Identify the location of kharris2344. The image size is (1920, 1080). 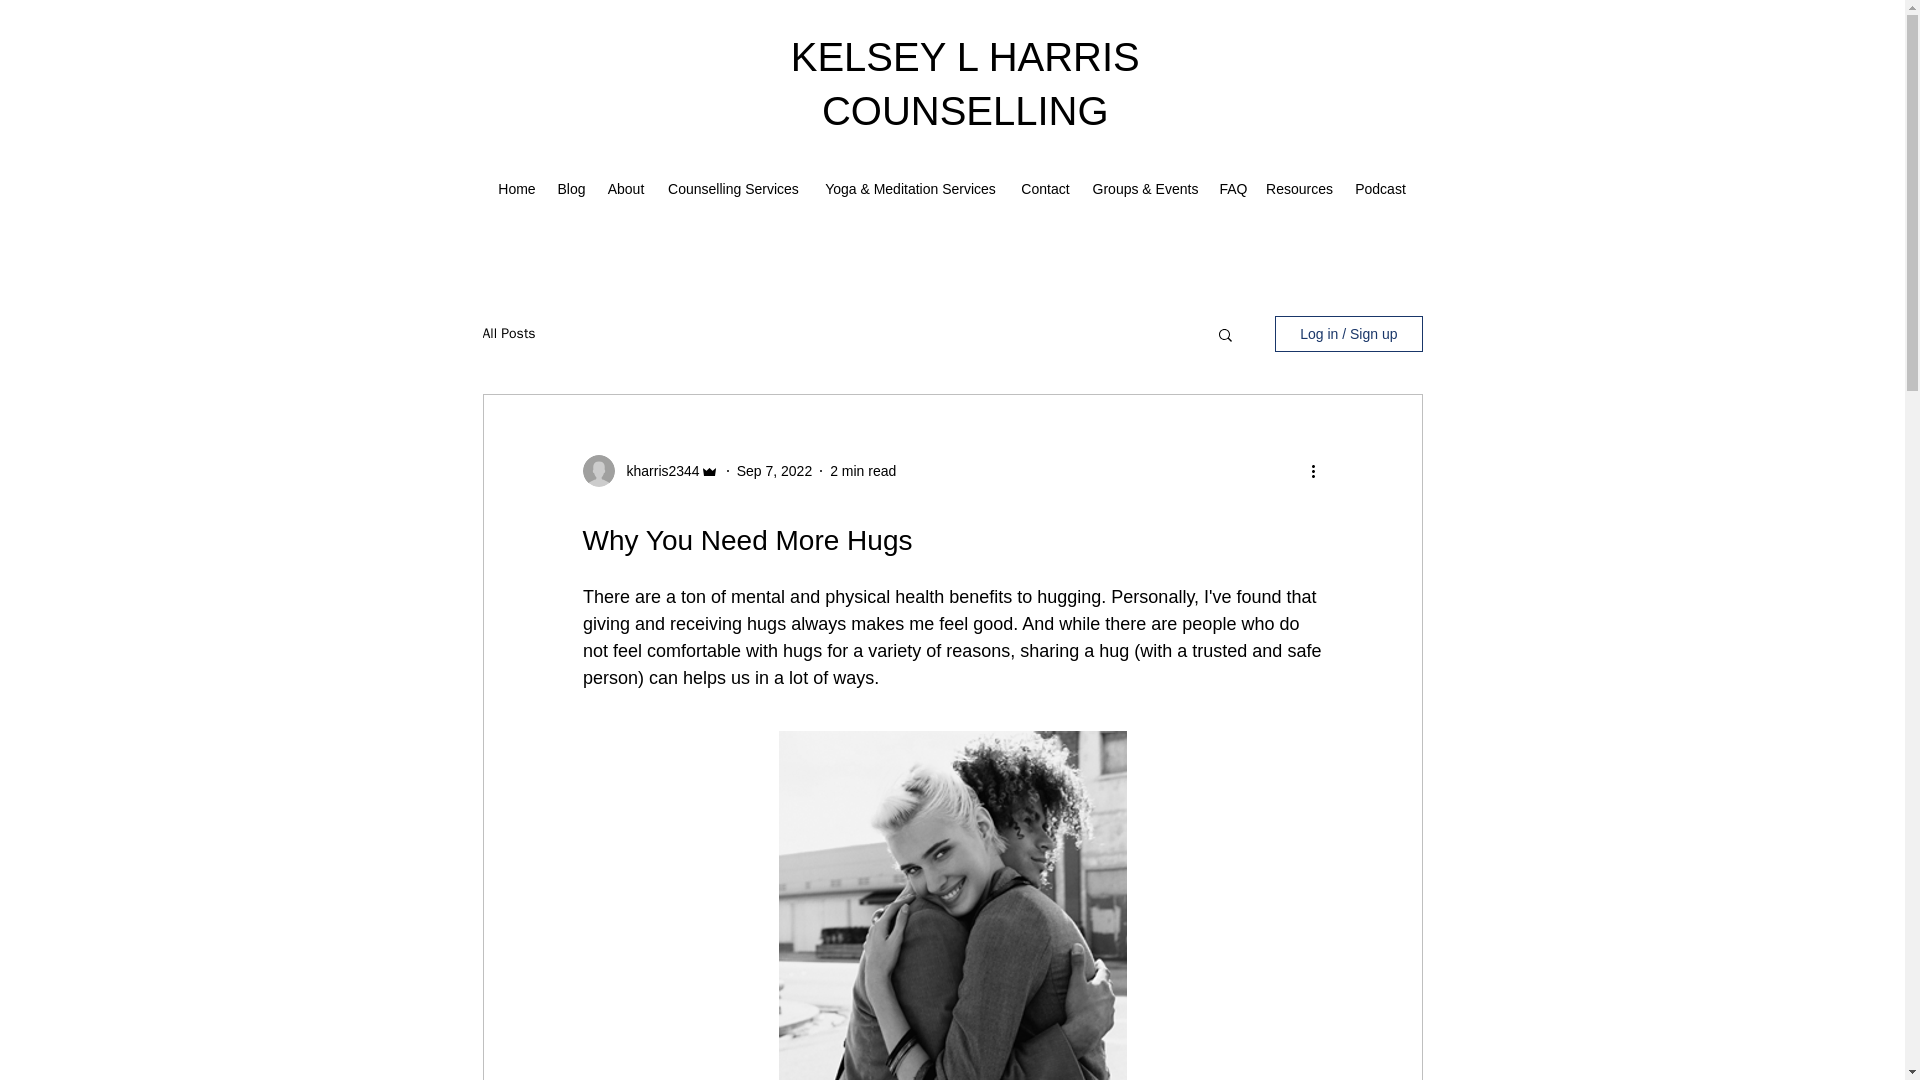
(656, 470).